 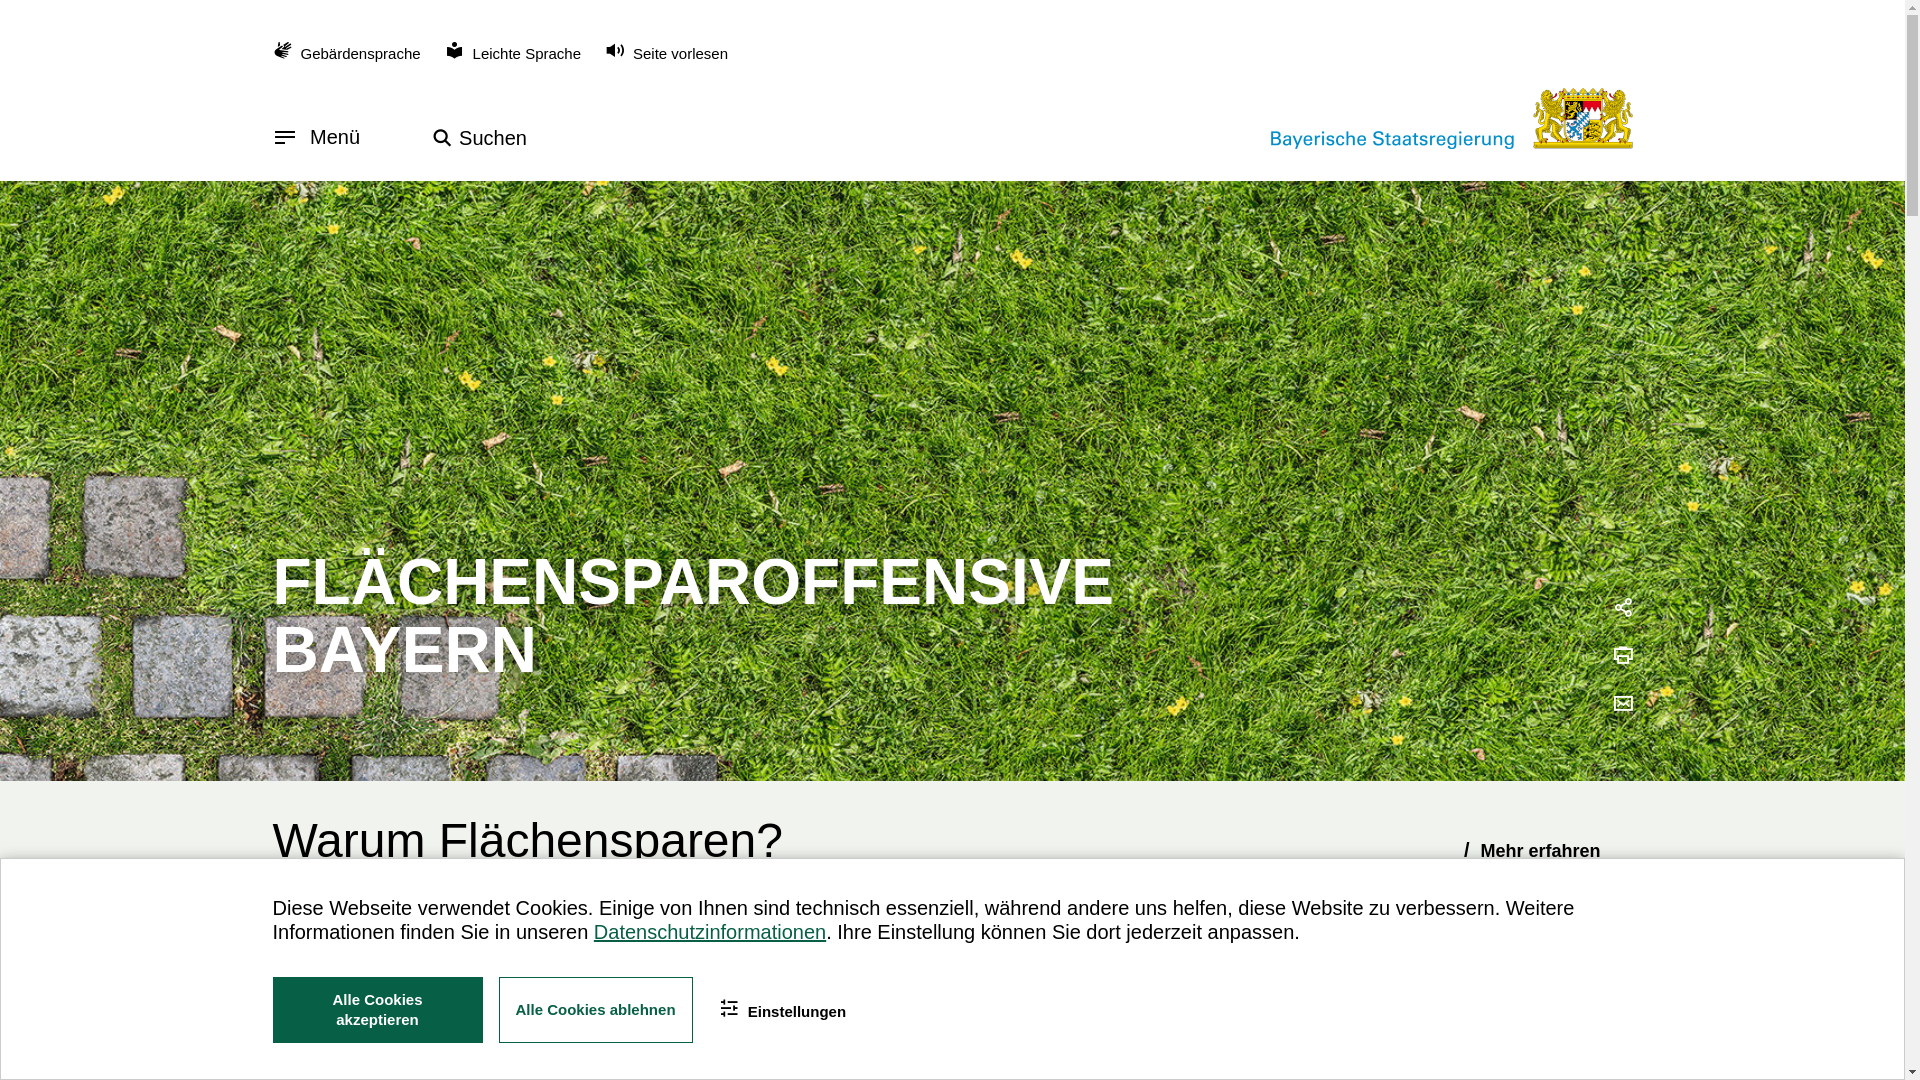 I want to click on Einstellungen, so click(x=783, y=1010).